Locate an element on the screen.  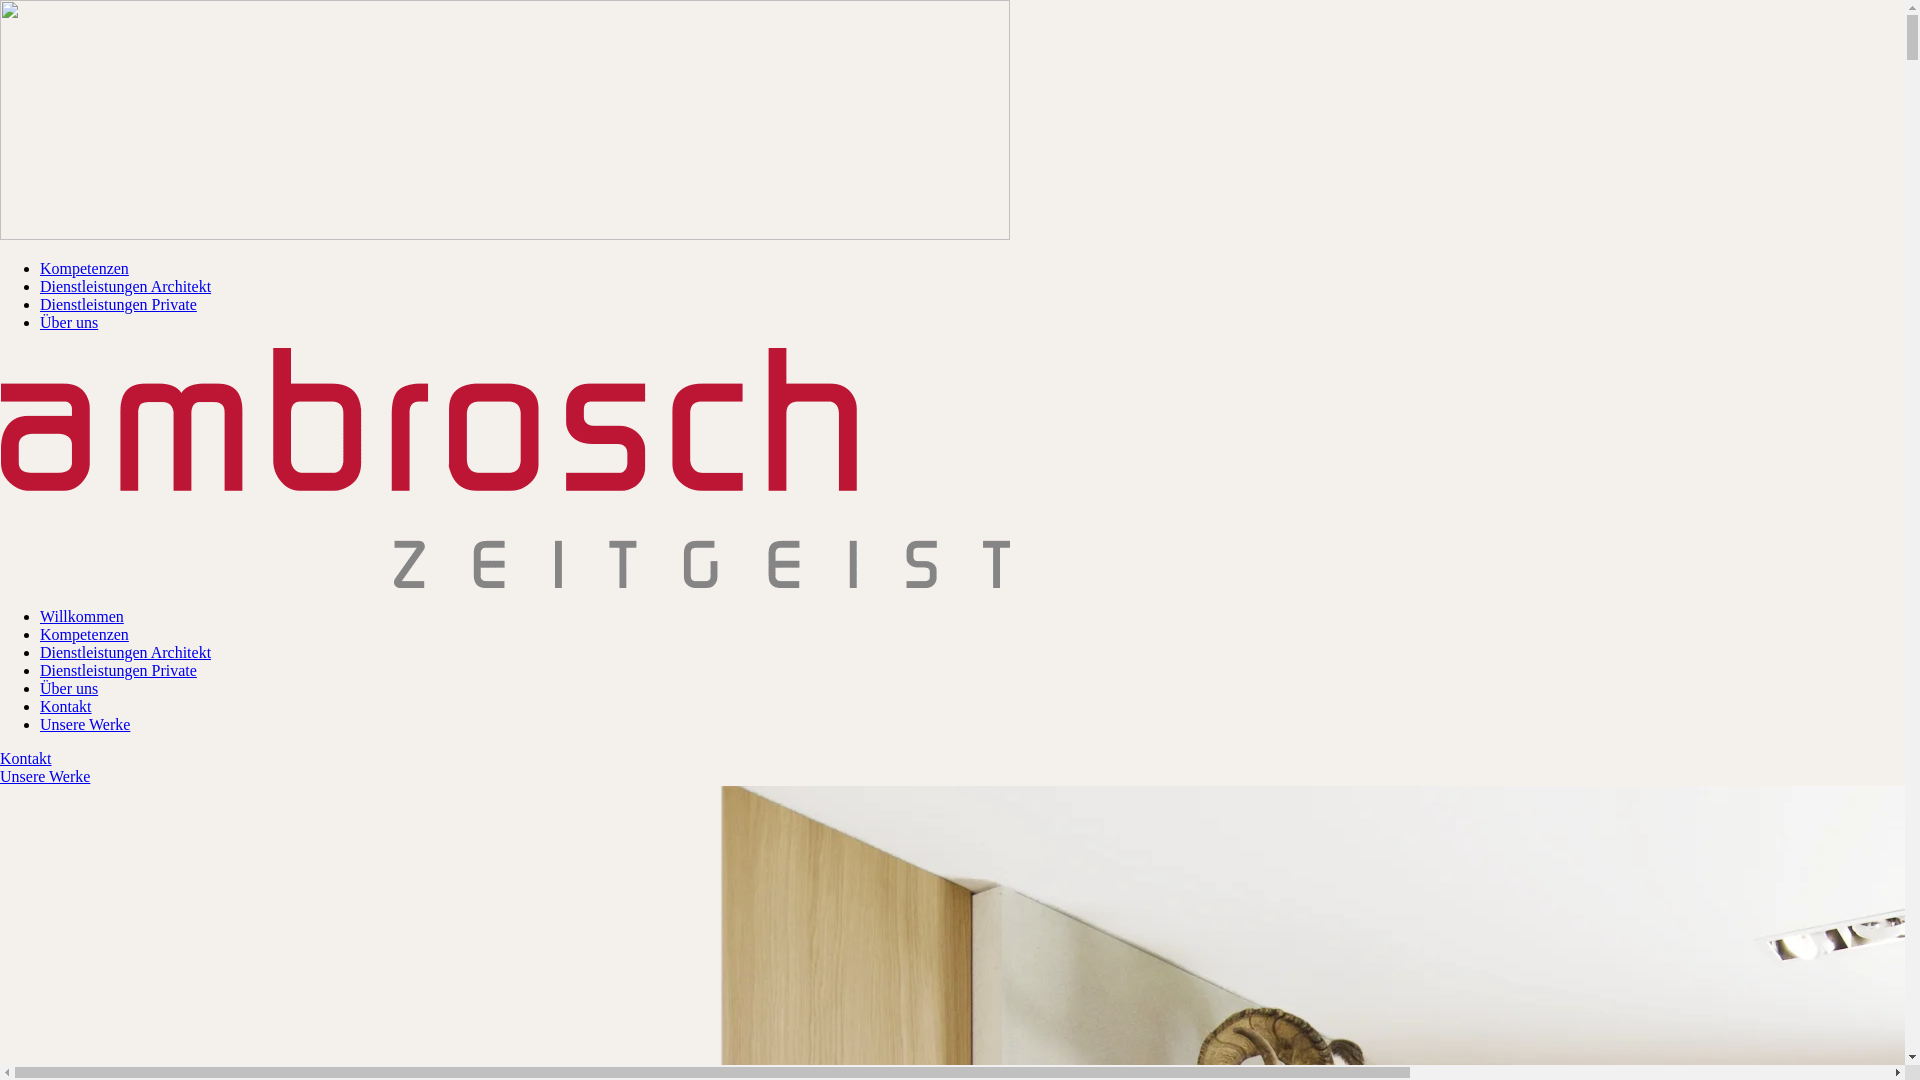
Dienstleistungen Private is located at coordinates (118, 304).